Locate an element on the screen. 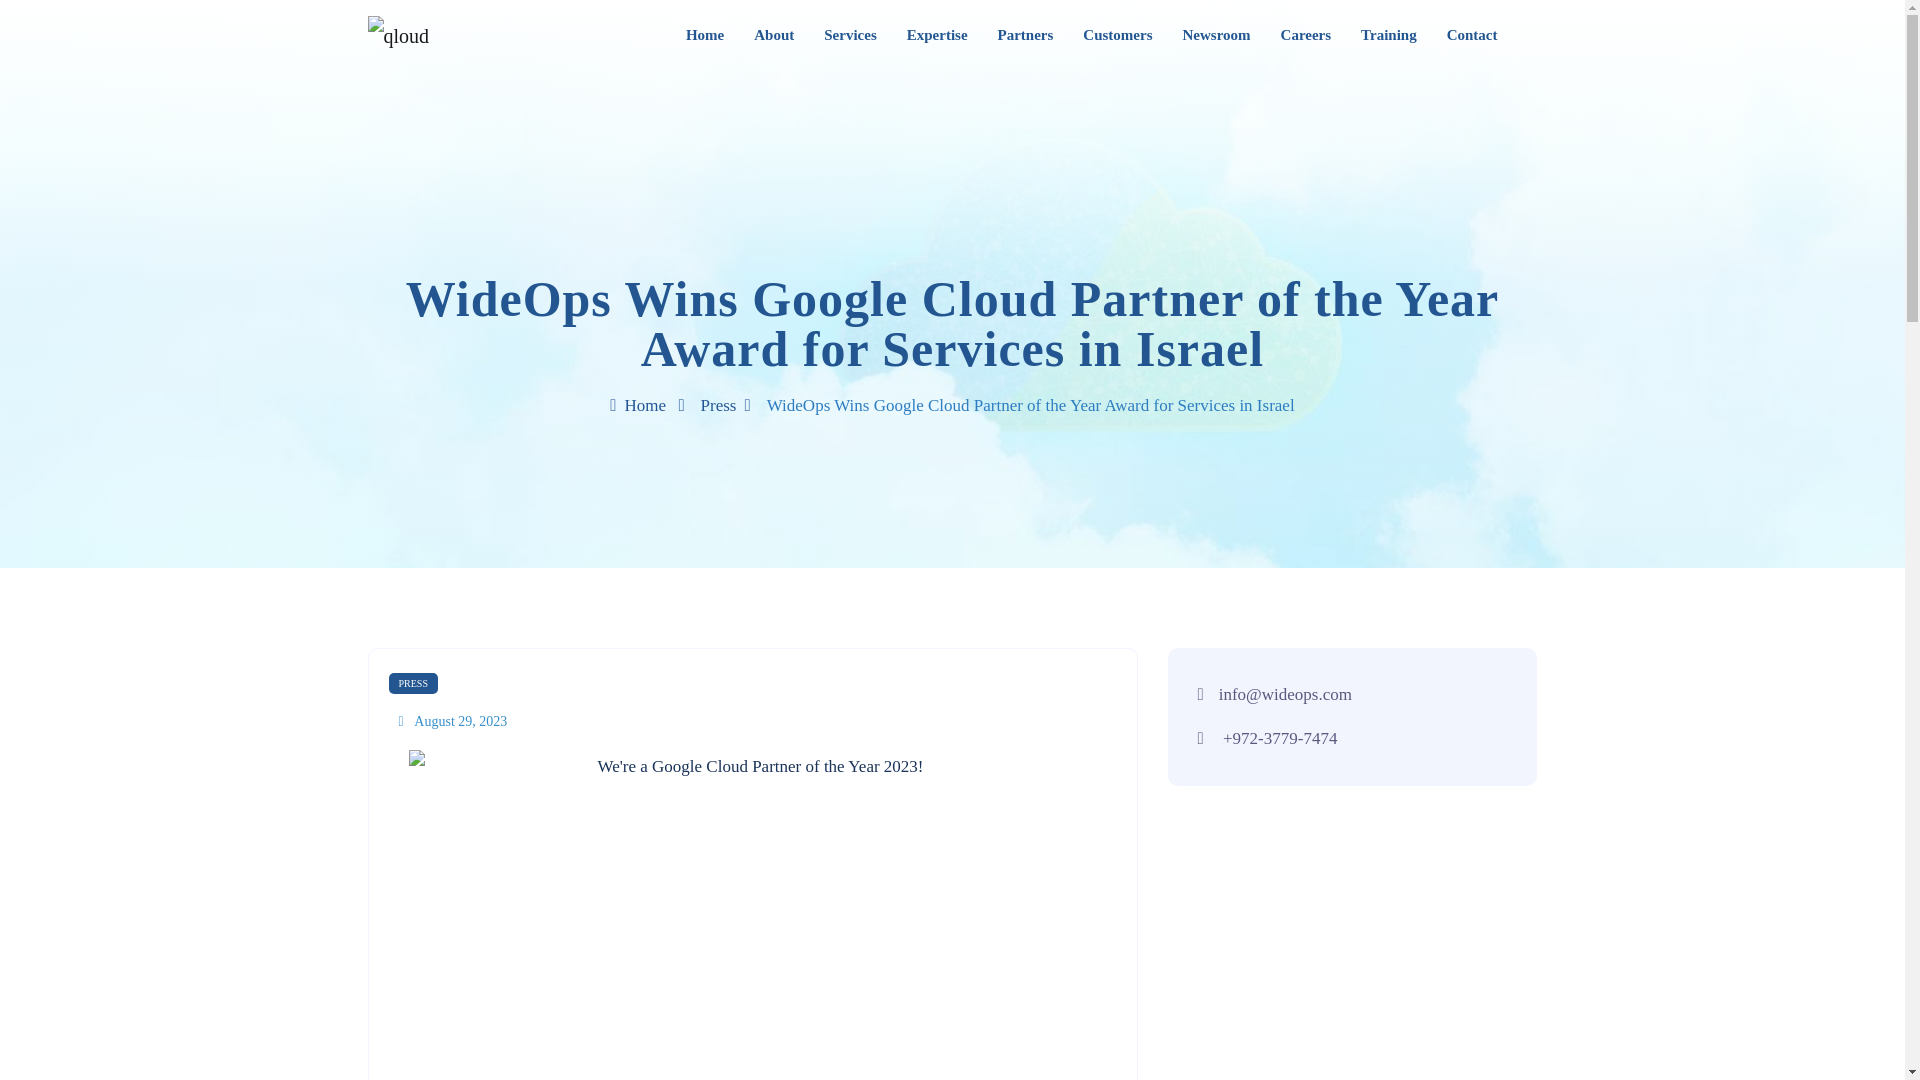  About is located at coordinates (774, 35).